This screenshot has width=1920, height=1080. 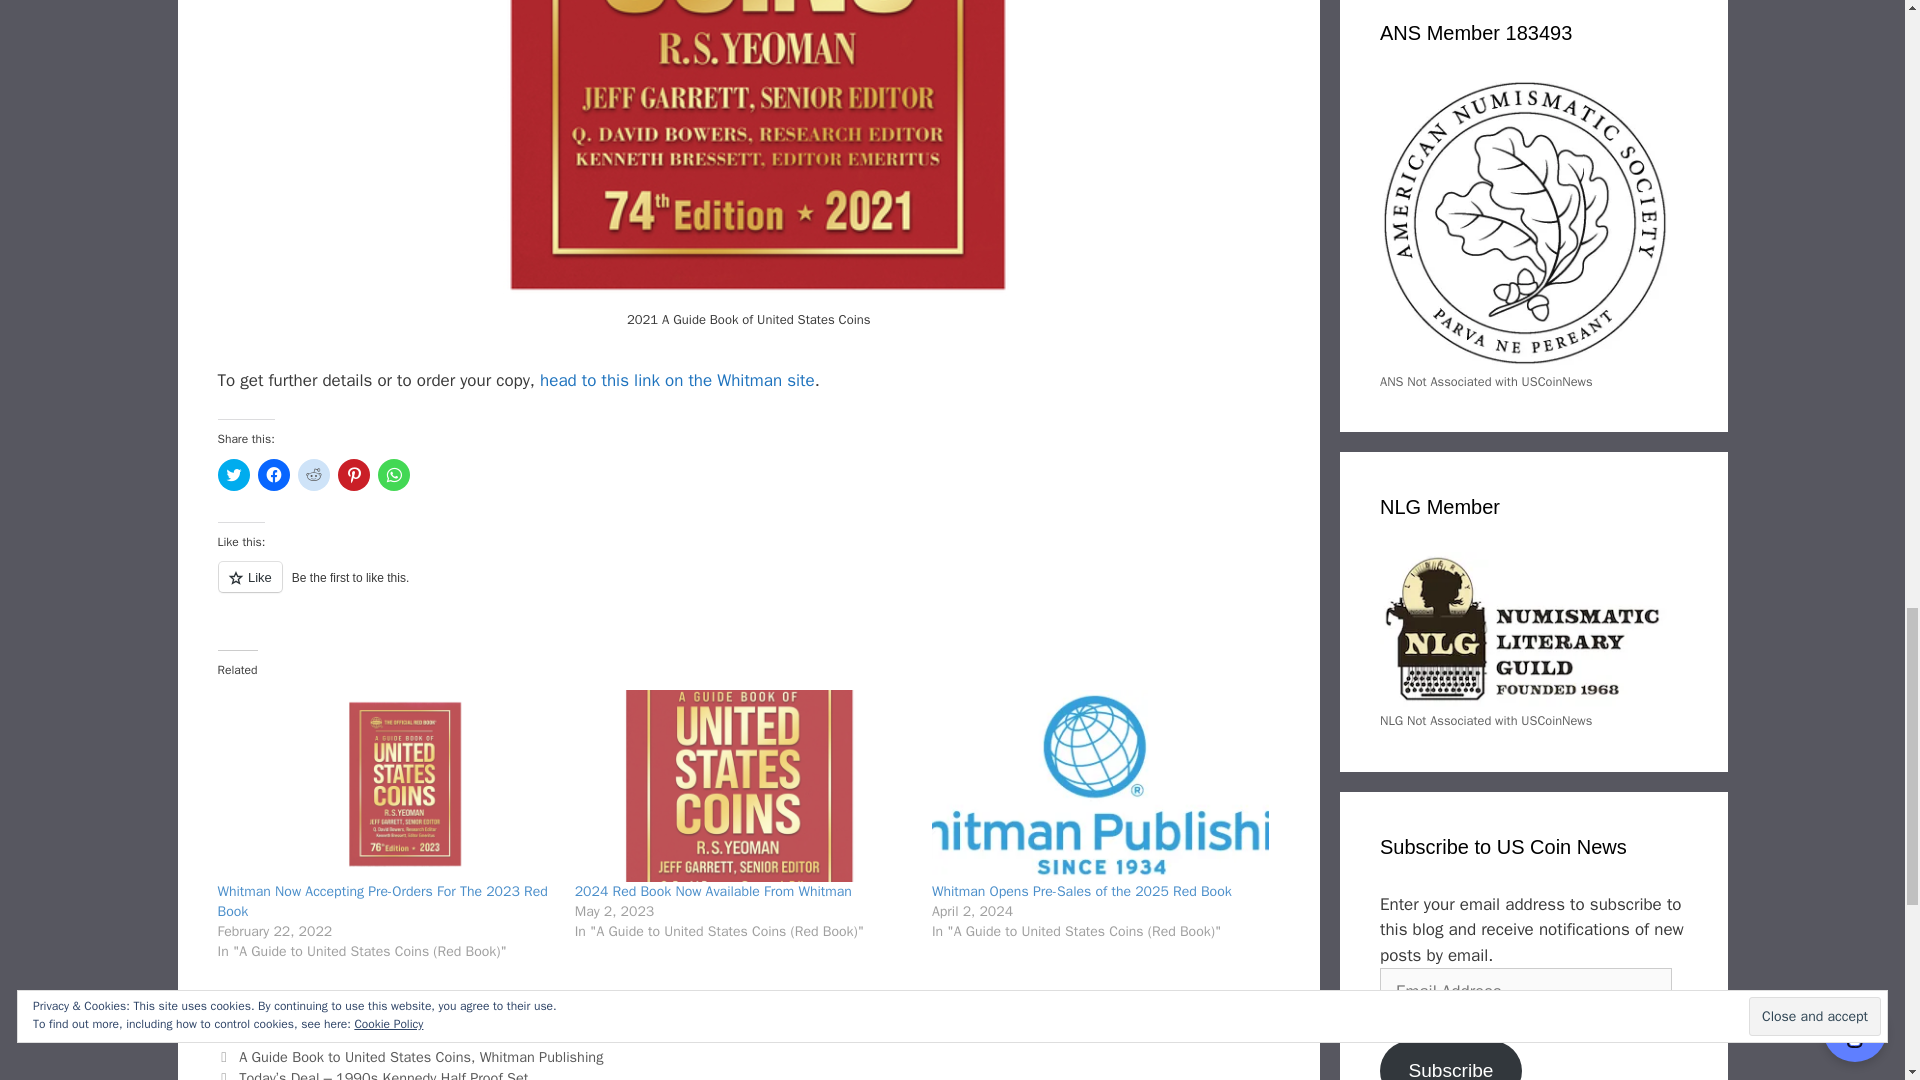 I want to click on A Guide Book to United States Coins, so click(x=354, y=1056).